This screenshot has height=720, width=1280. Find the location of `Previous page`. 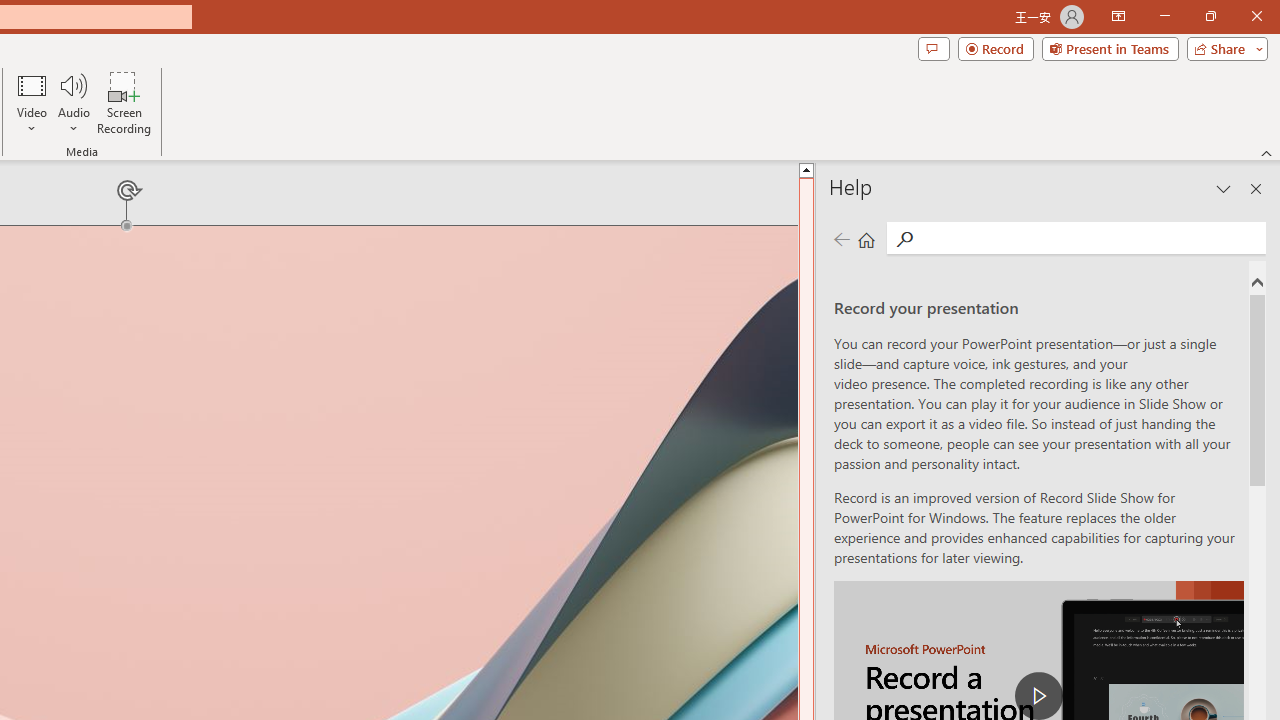

Previous page is located at coordinates (841, 238).